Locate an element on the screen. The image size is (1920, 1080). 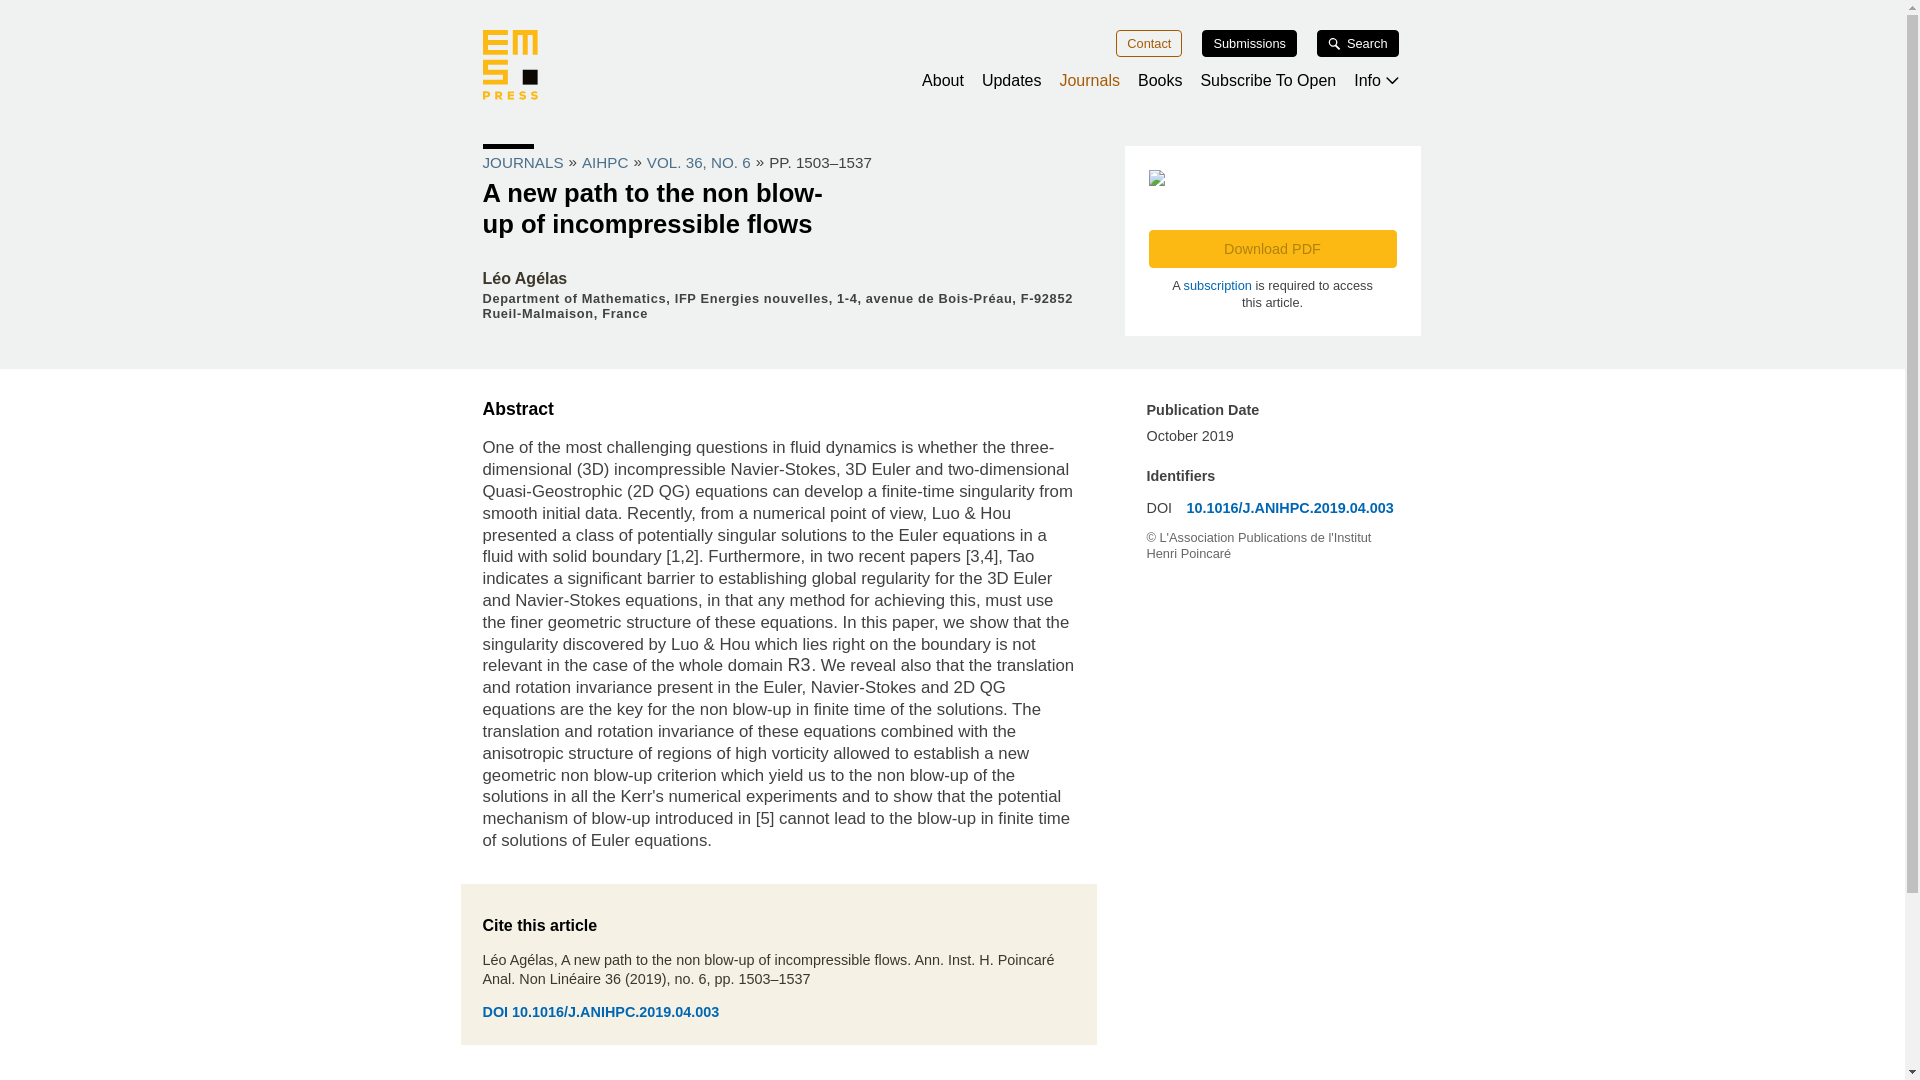
Download PDF is located at coordinates (1272, 248).